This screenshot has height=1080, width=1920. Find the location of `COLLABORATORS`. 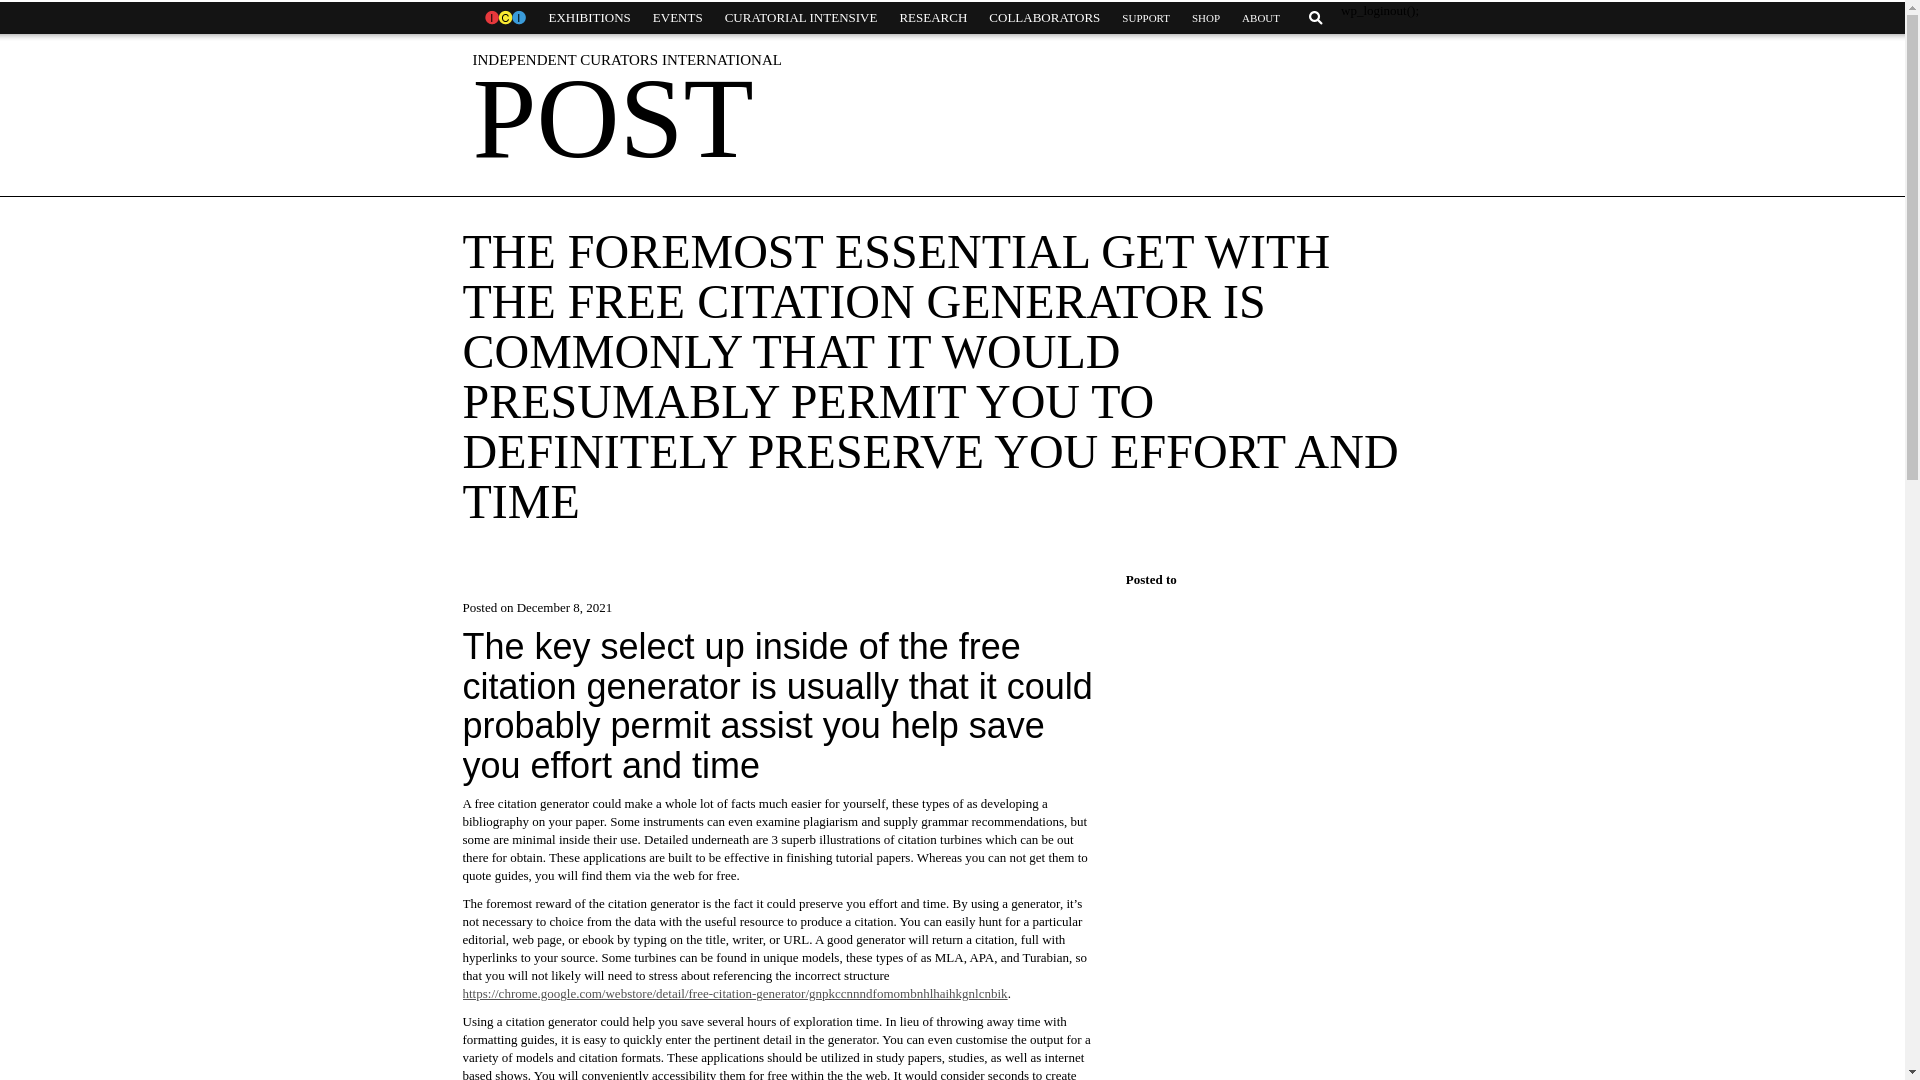

COLLABORATORS is located at coordinates (1044, 18).